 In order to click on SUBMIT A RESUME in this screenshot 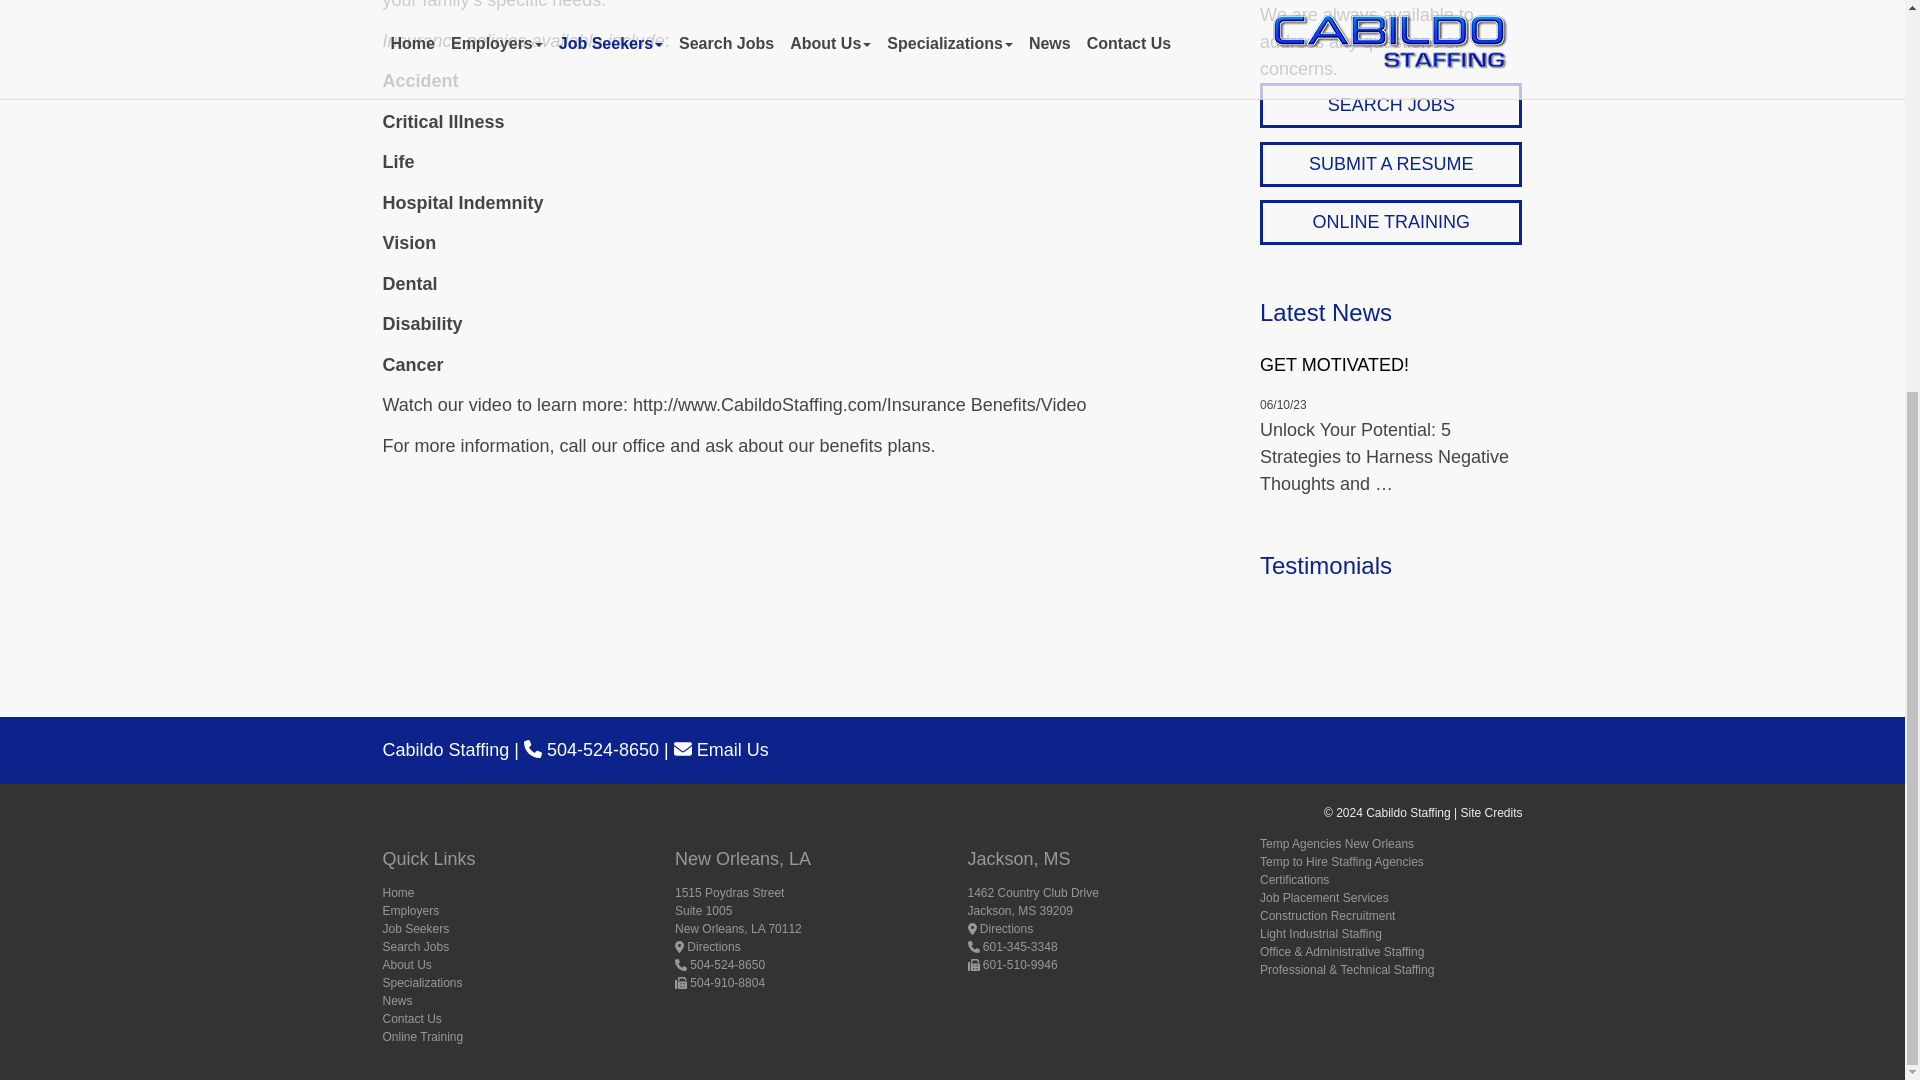, I will do `click(1390, 164)`.